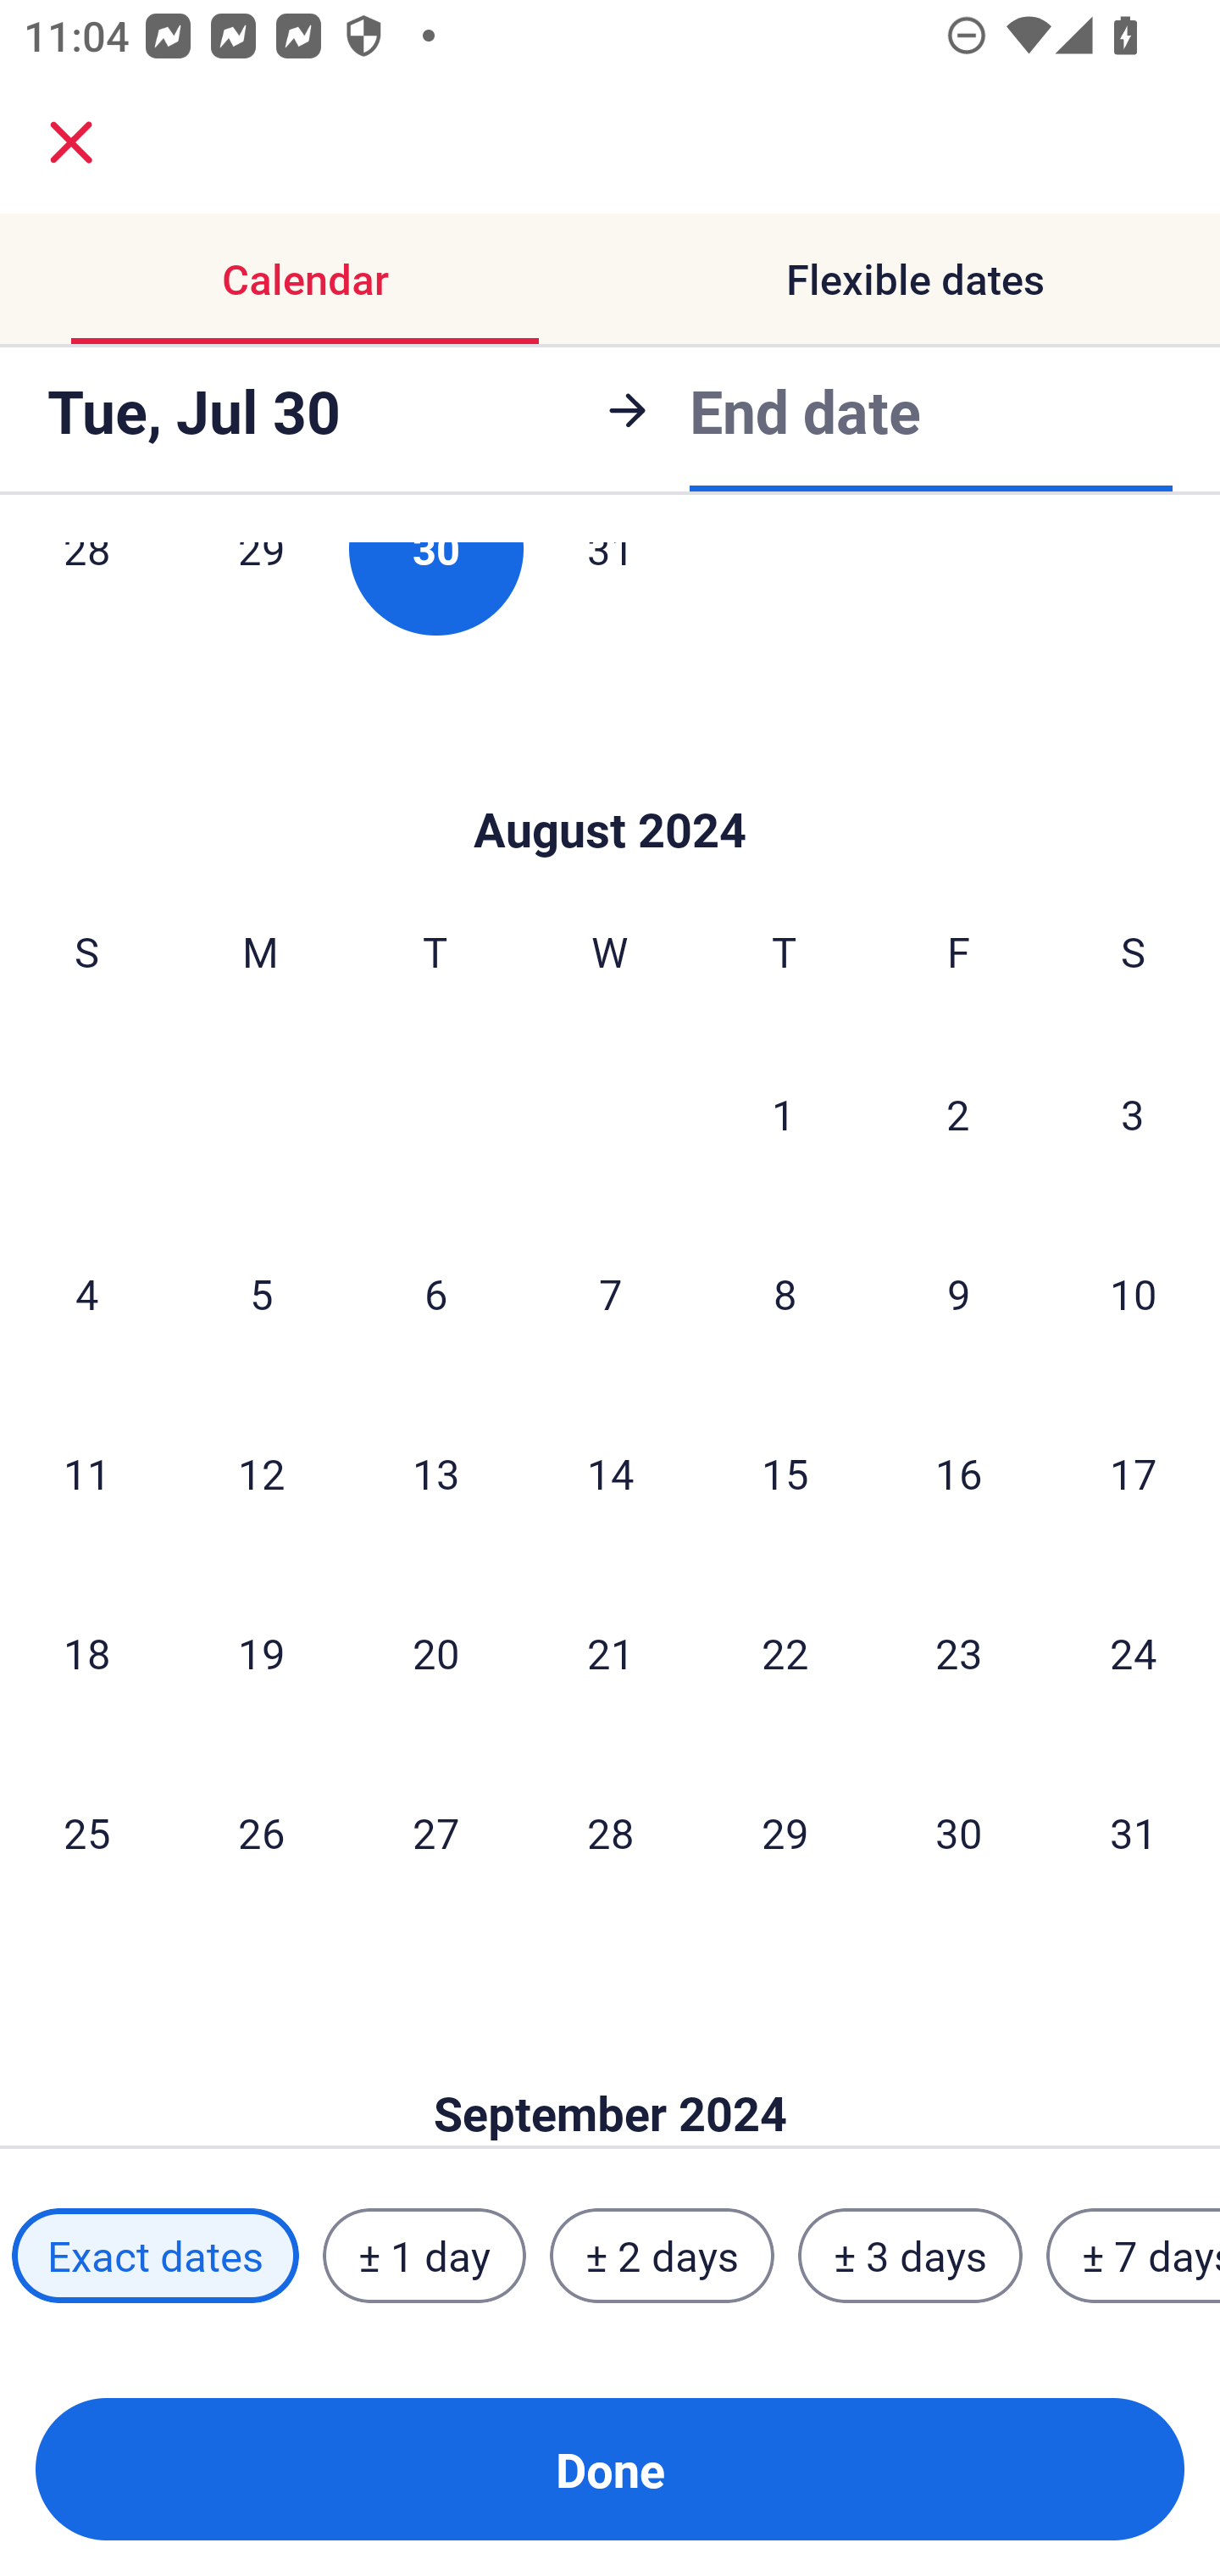 The height and width of the screenshot is (2576, 1220). I want to click on 17 Saturday, August 17, 2024, so click(1134, 1473).